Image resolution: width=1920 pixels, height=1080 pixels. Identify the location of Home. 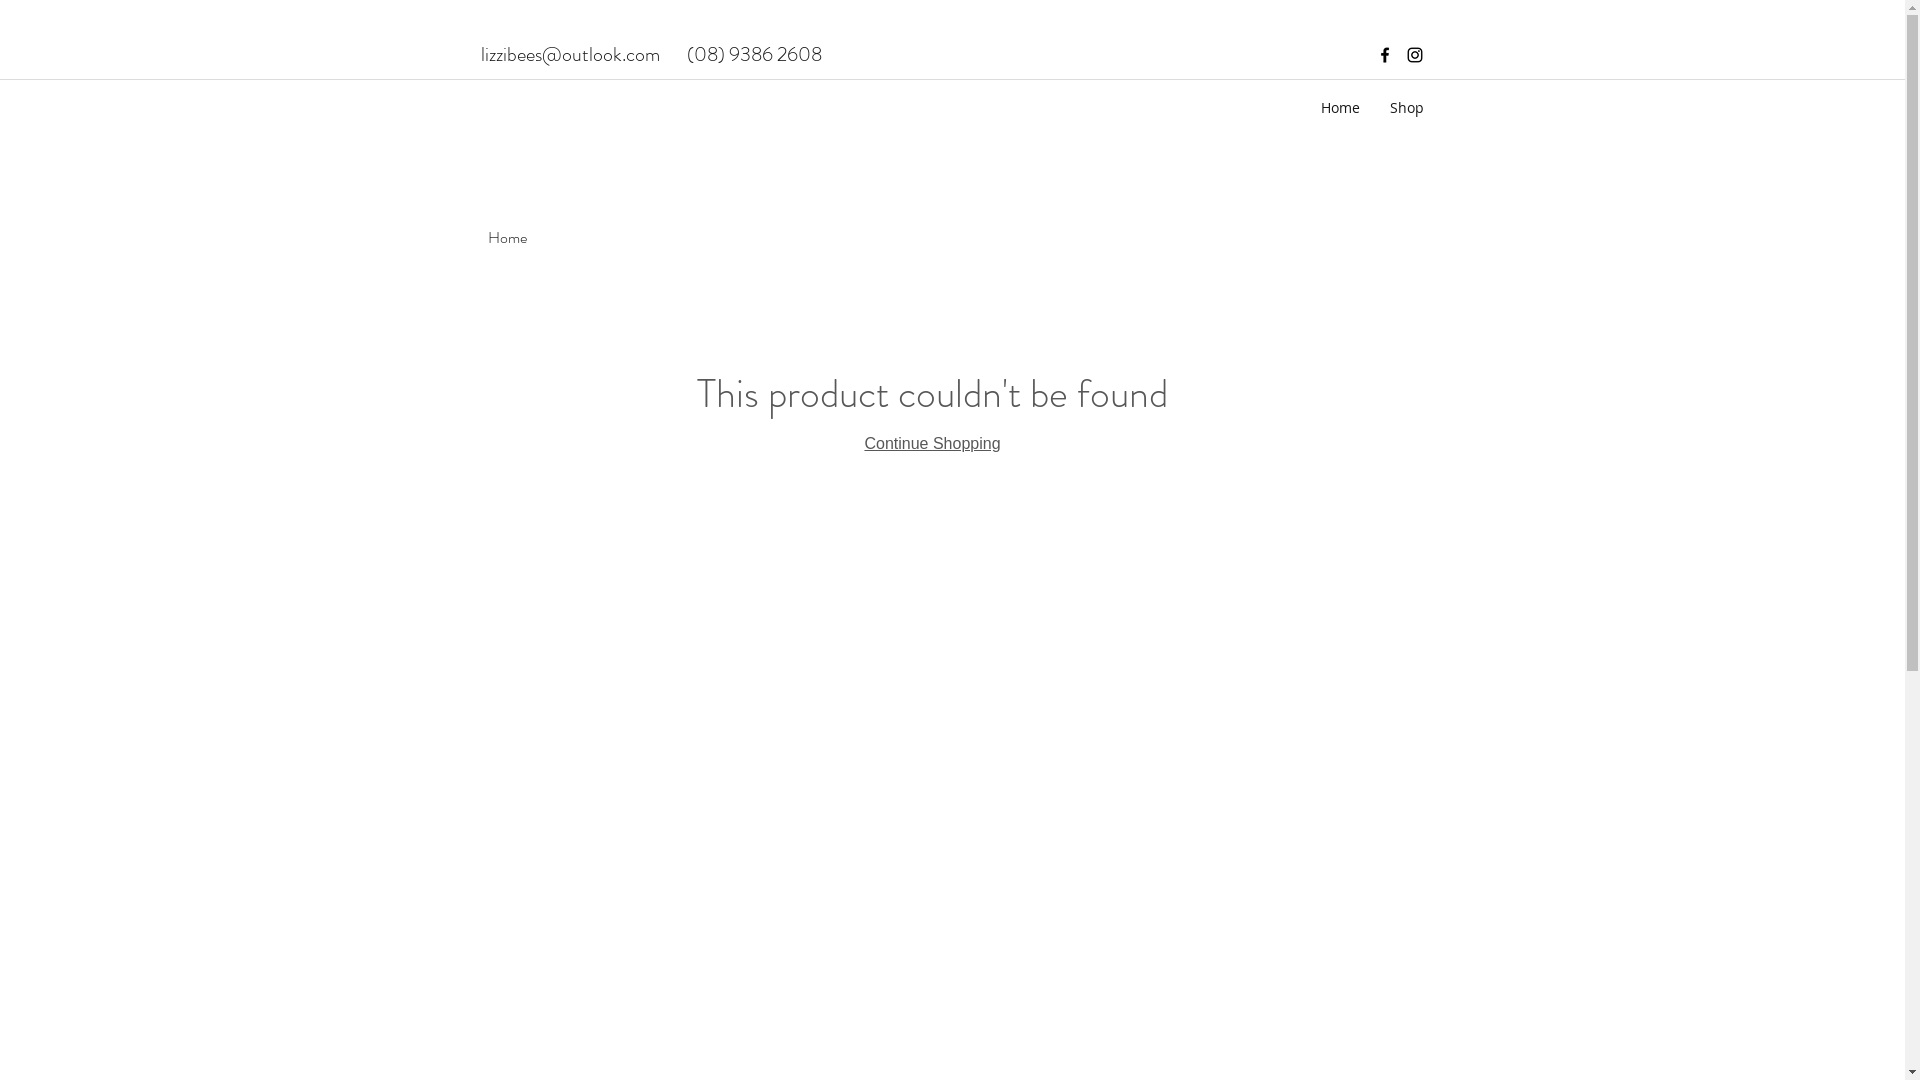
(508, 238).